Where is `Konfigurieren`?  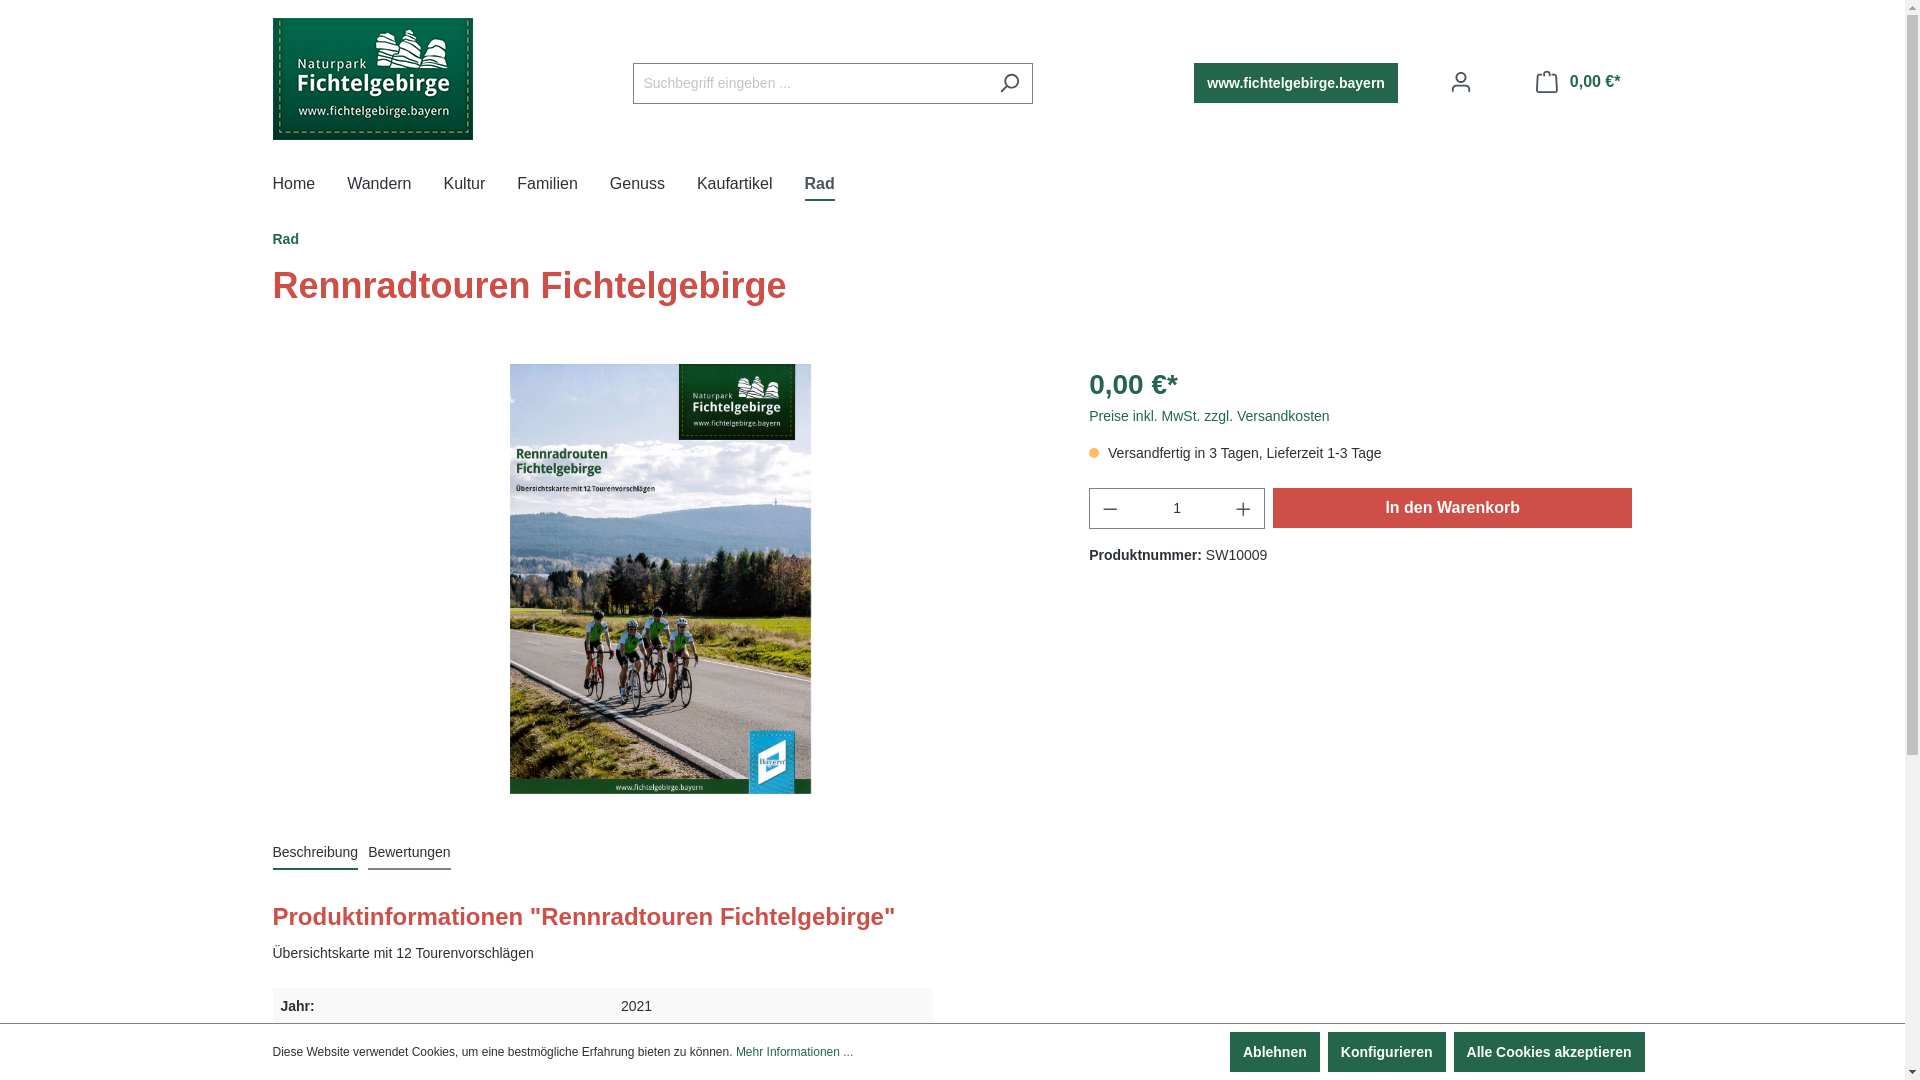
Konfigurieren is located at coordinates (1387, 1052).